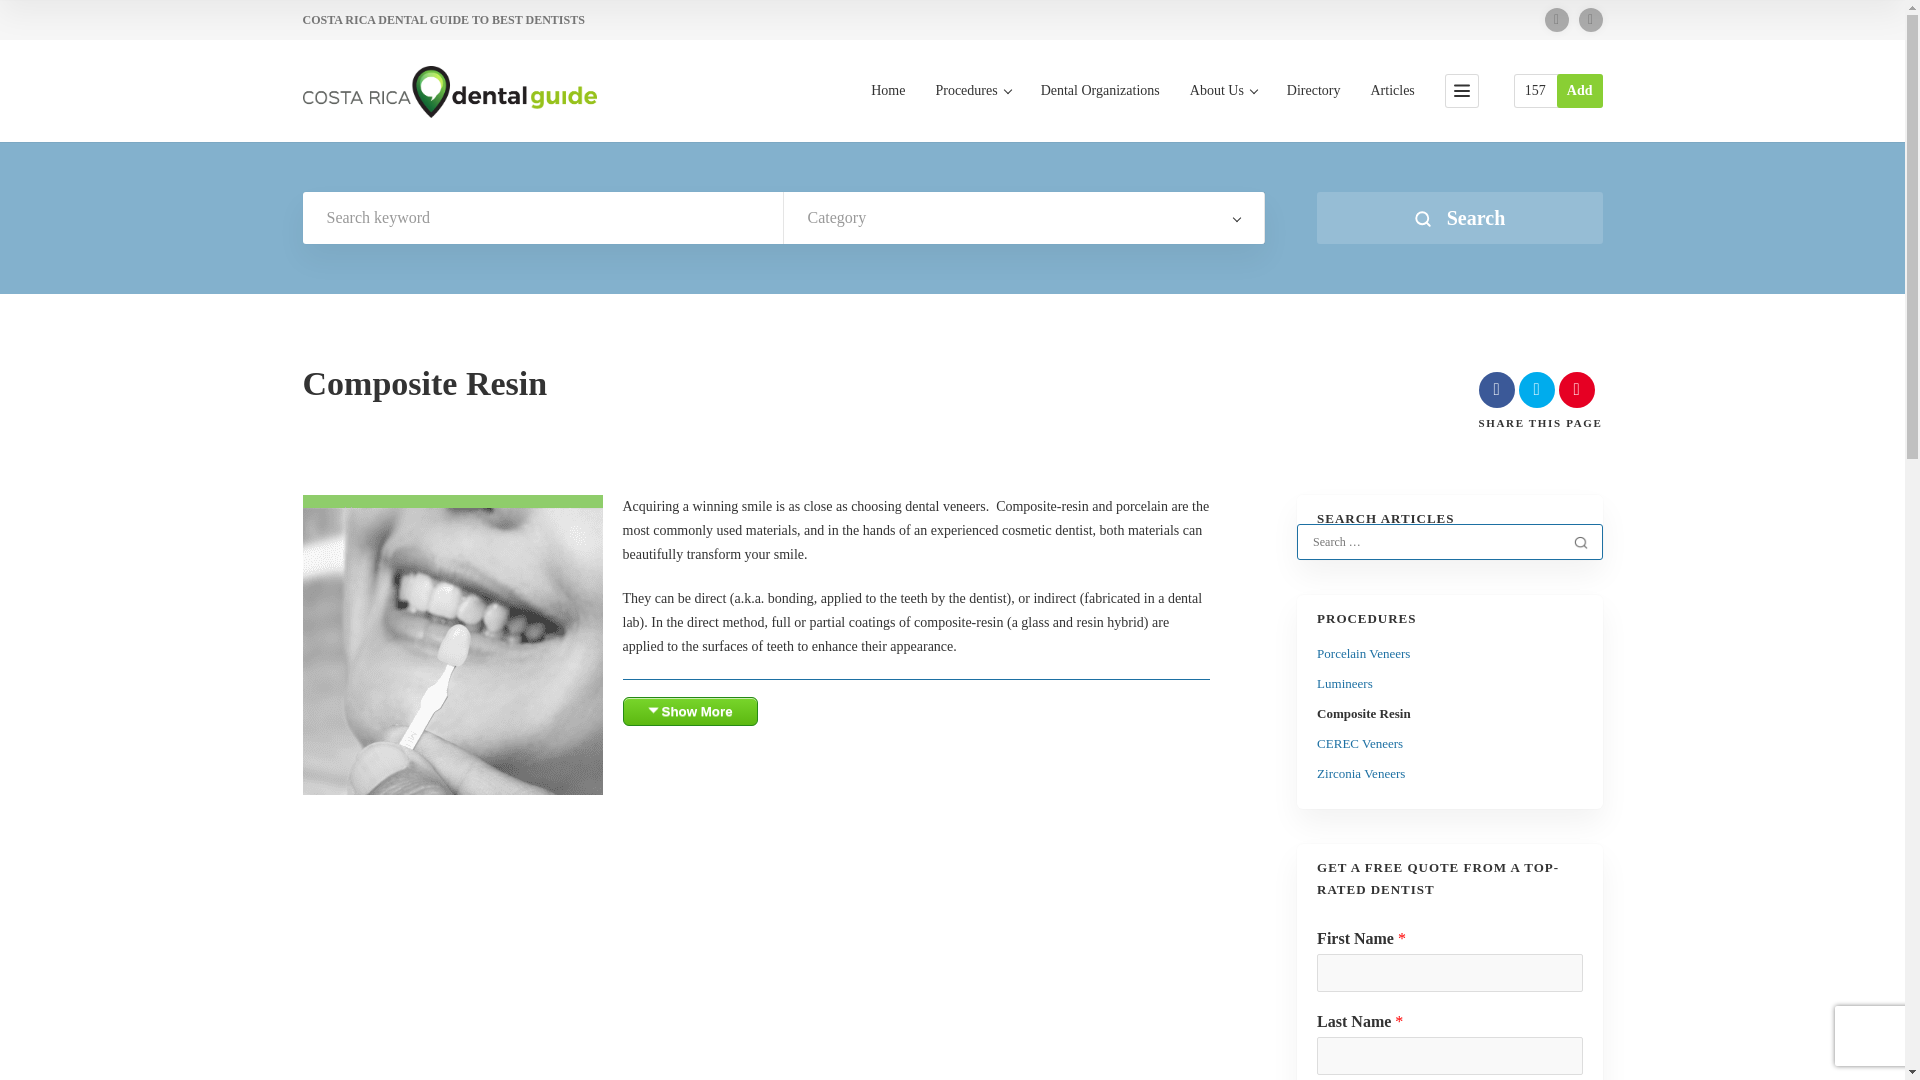 Image resolution: width=1920 pixels, height=1080 pixels. I want to click on Search, so click(1458, 218).